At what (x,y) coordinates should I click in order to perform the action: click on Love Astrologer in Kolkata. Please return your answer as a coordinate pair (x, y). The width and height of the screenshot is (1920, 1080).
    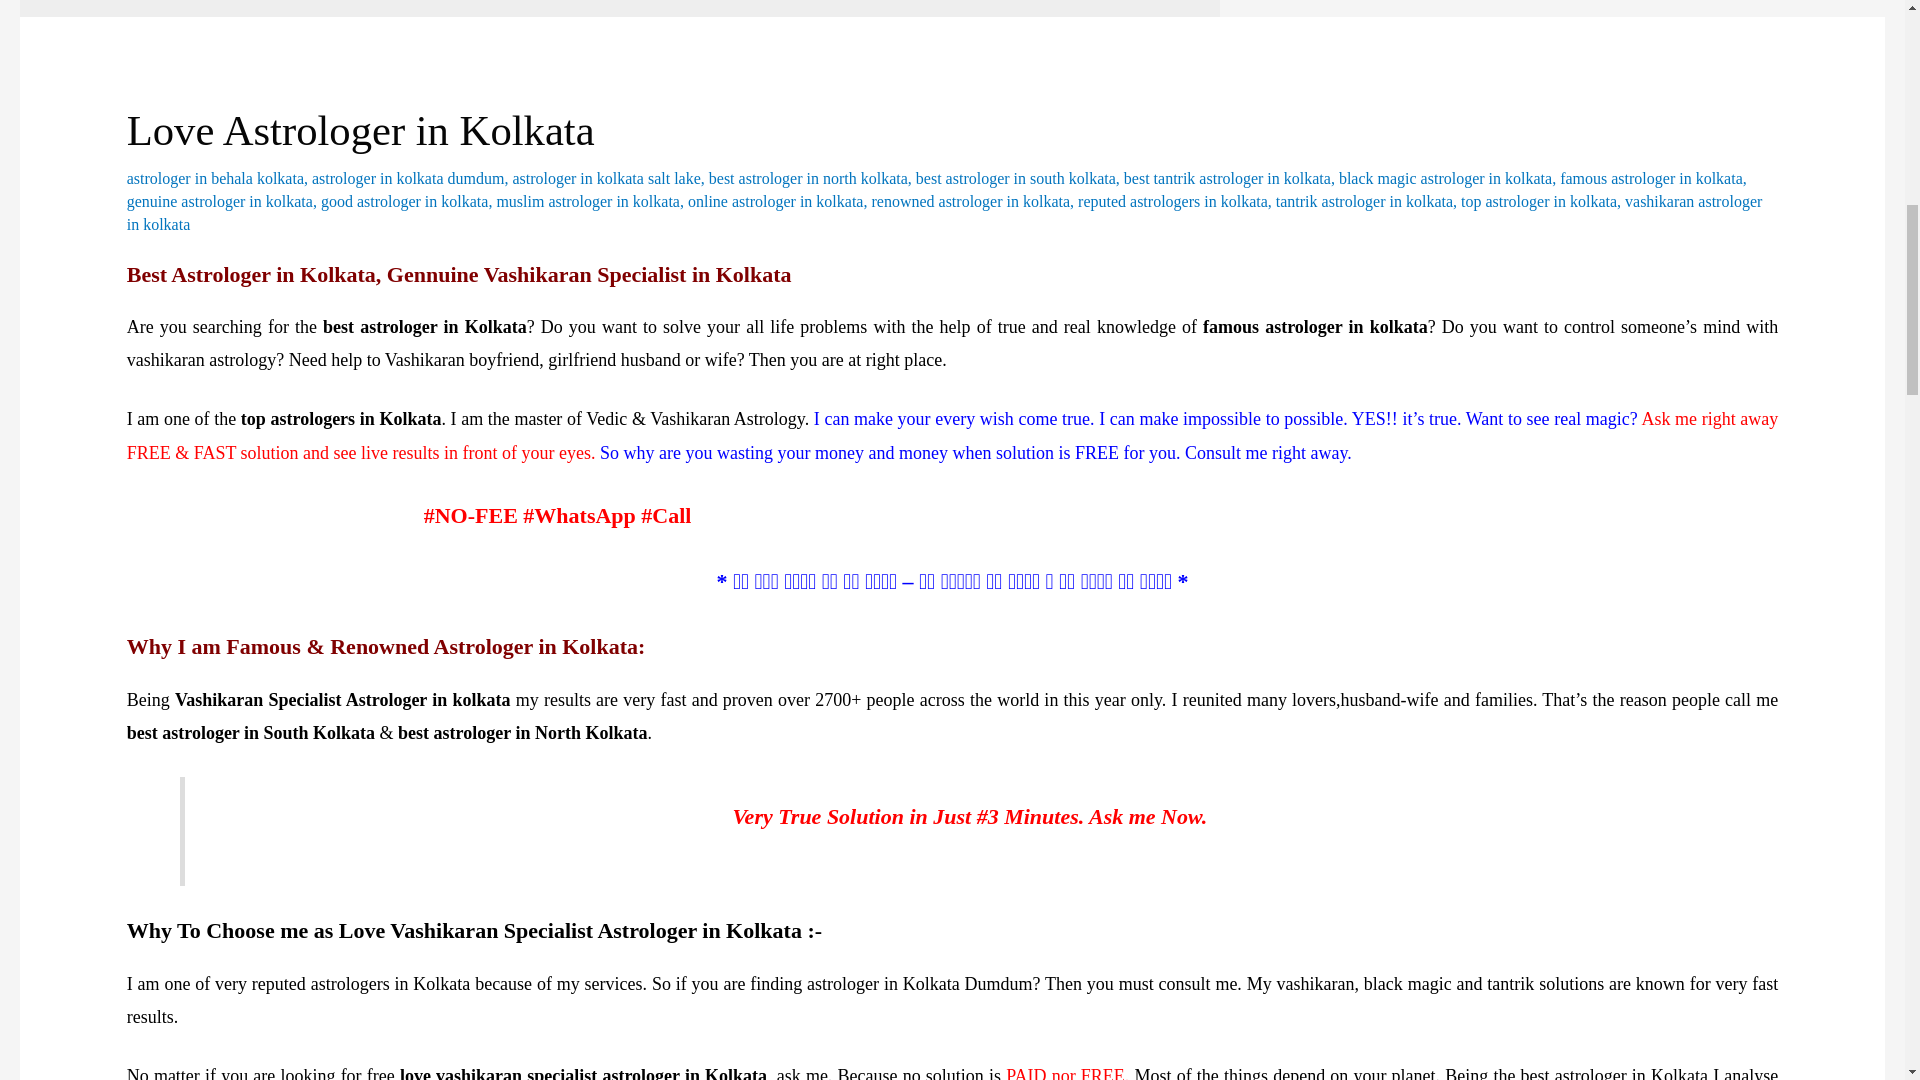
    Looking at the image, I should click on (360, 130).